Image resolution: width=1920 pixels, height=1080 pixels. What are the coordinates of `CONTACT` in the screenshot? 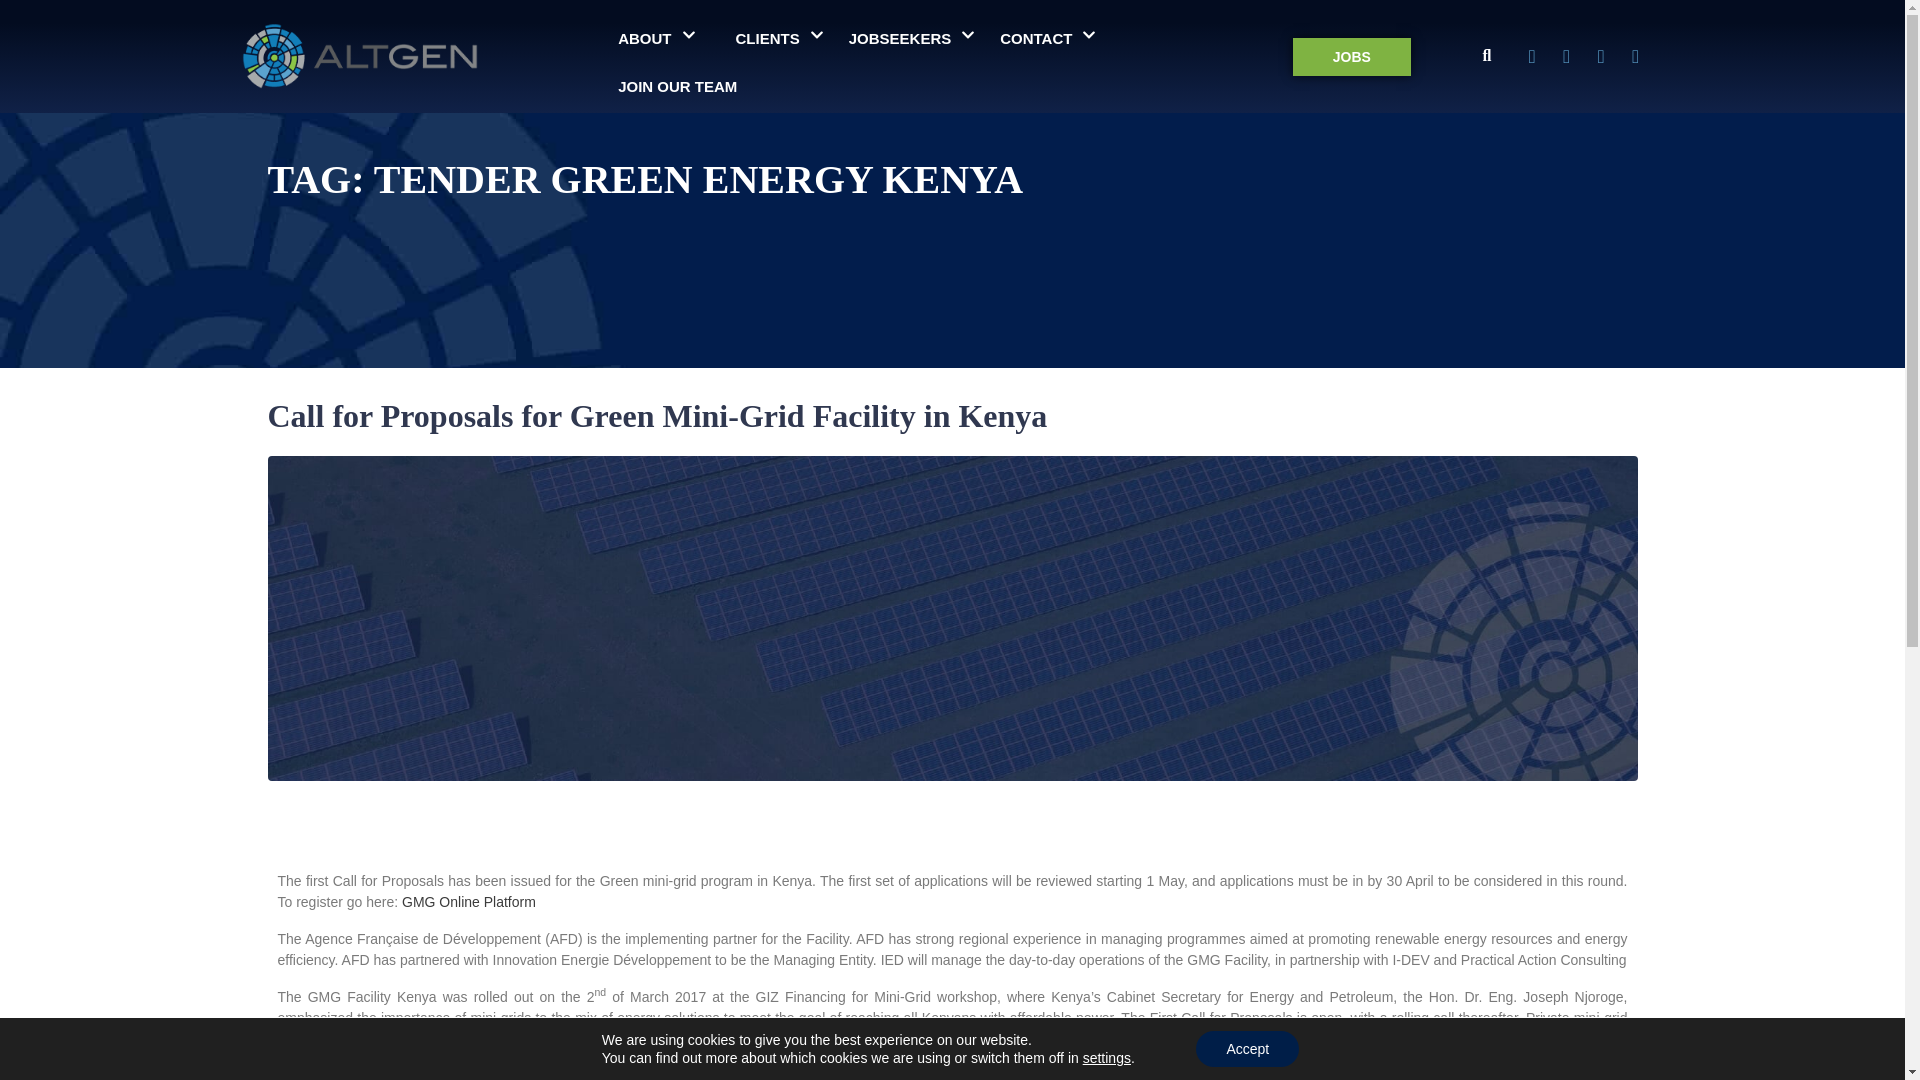 It's located at (1047, 38).